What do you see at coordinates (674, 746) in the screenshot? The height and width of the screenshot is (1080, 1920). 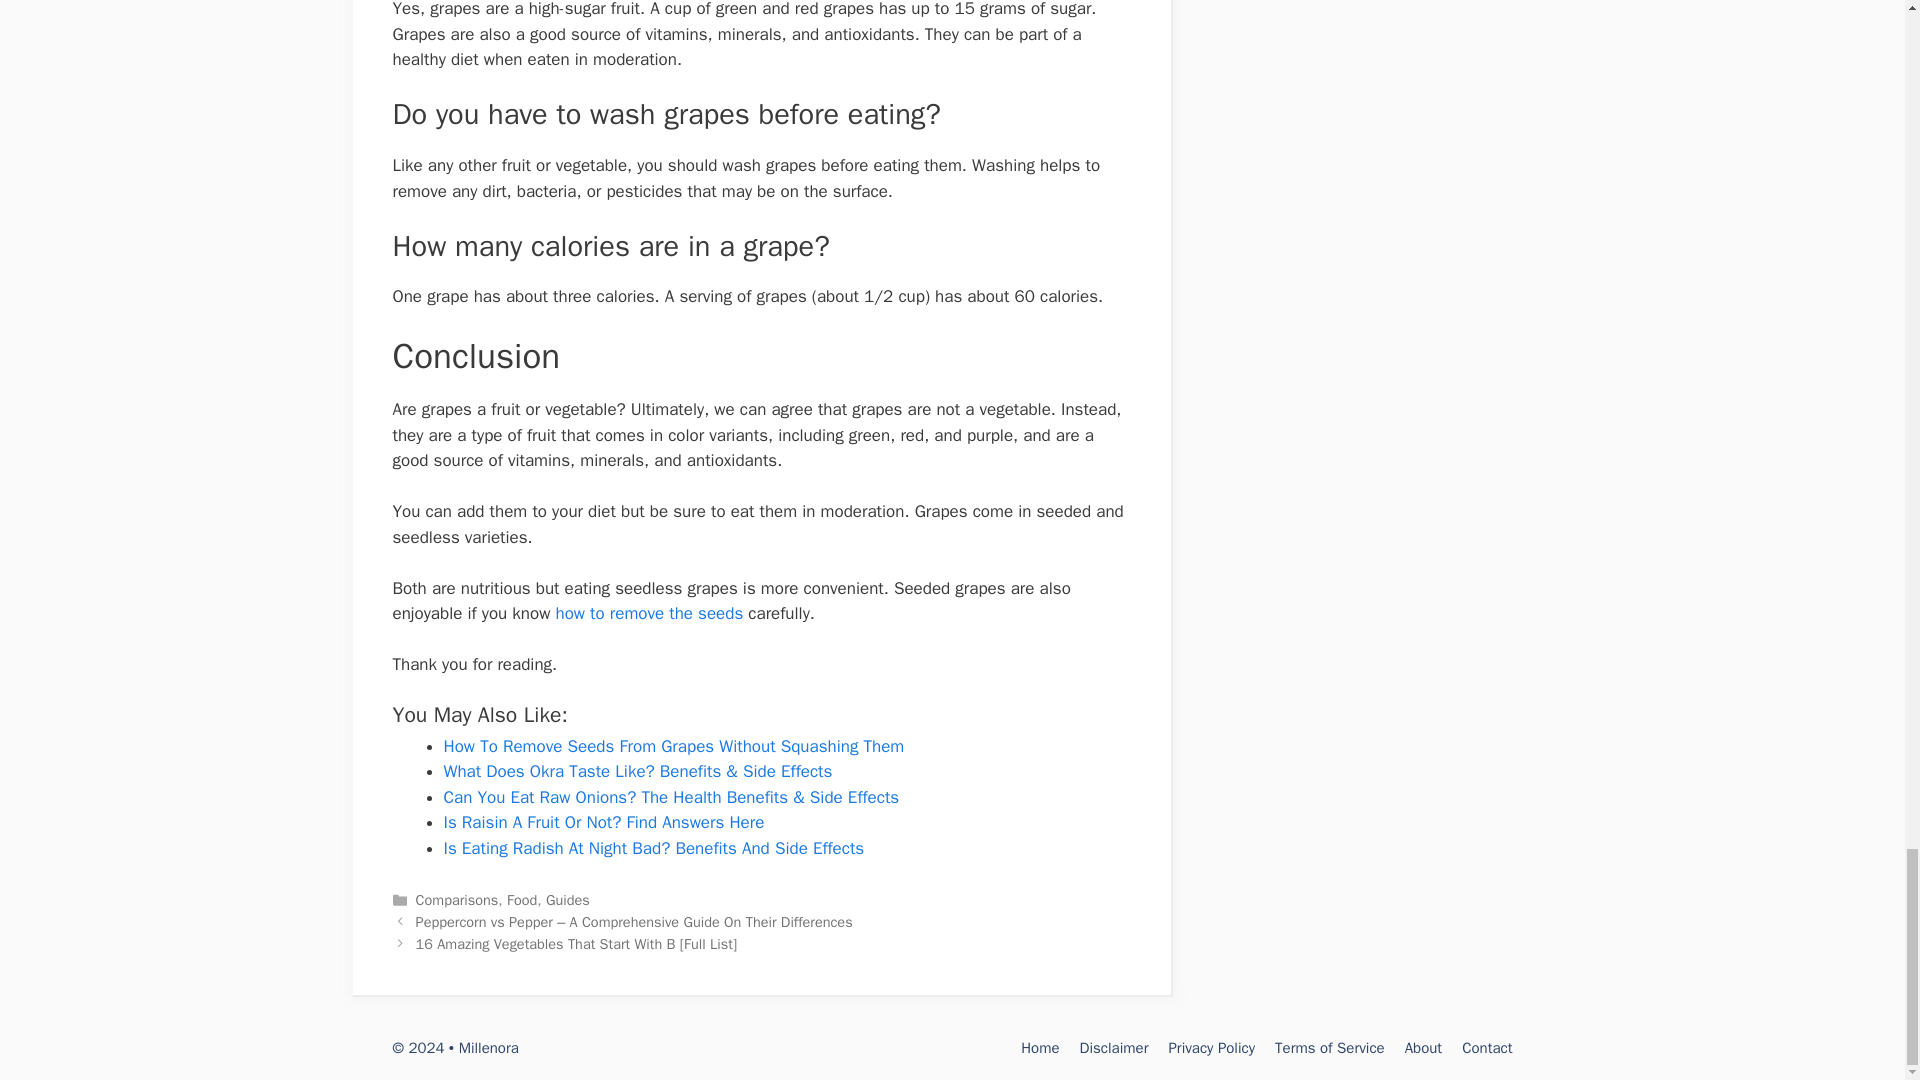 I see `How To Remove Seeds From Grapes Without Squashing Them` at bounding box center [674, 746].